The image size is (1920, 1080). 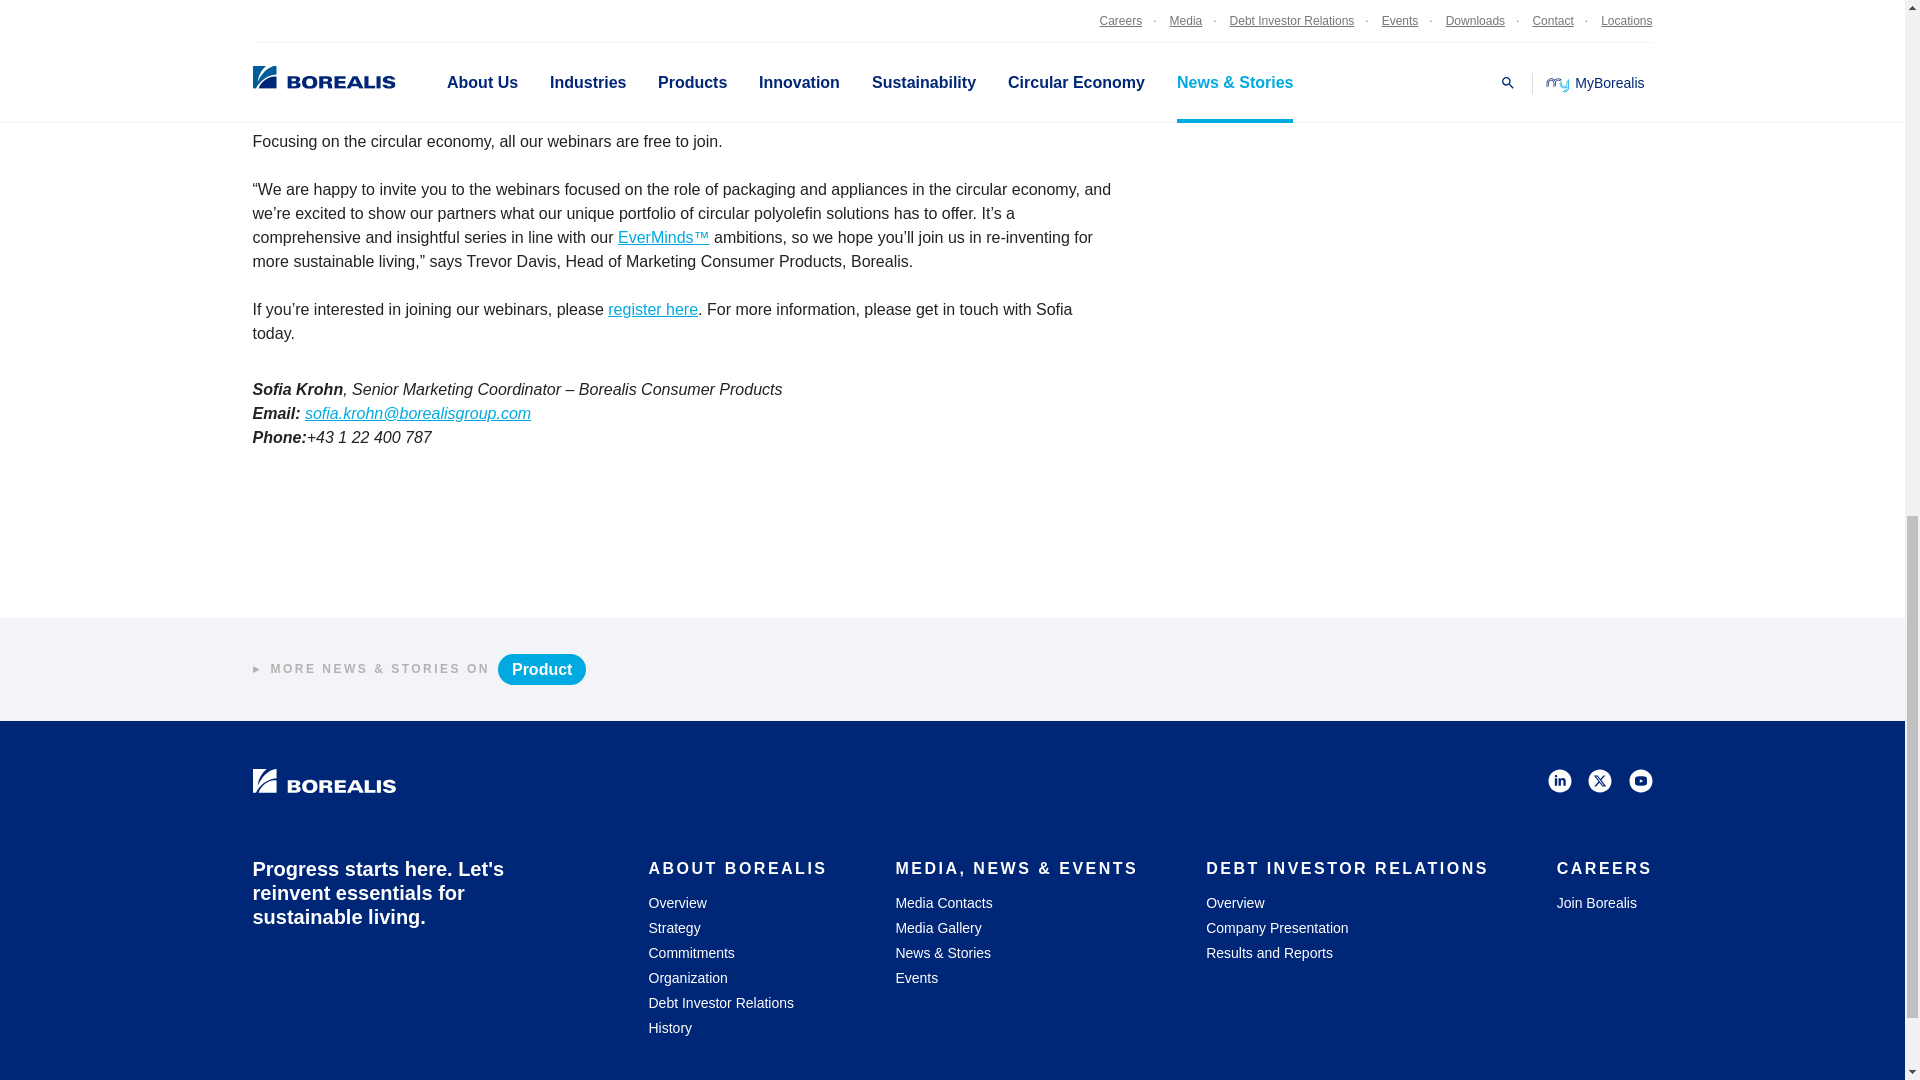 I want to click on webinars, so click(x=316, y=13).